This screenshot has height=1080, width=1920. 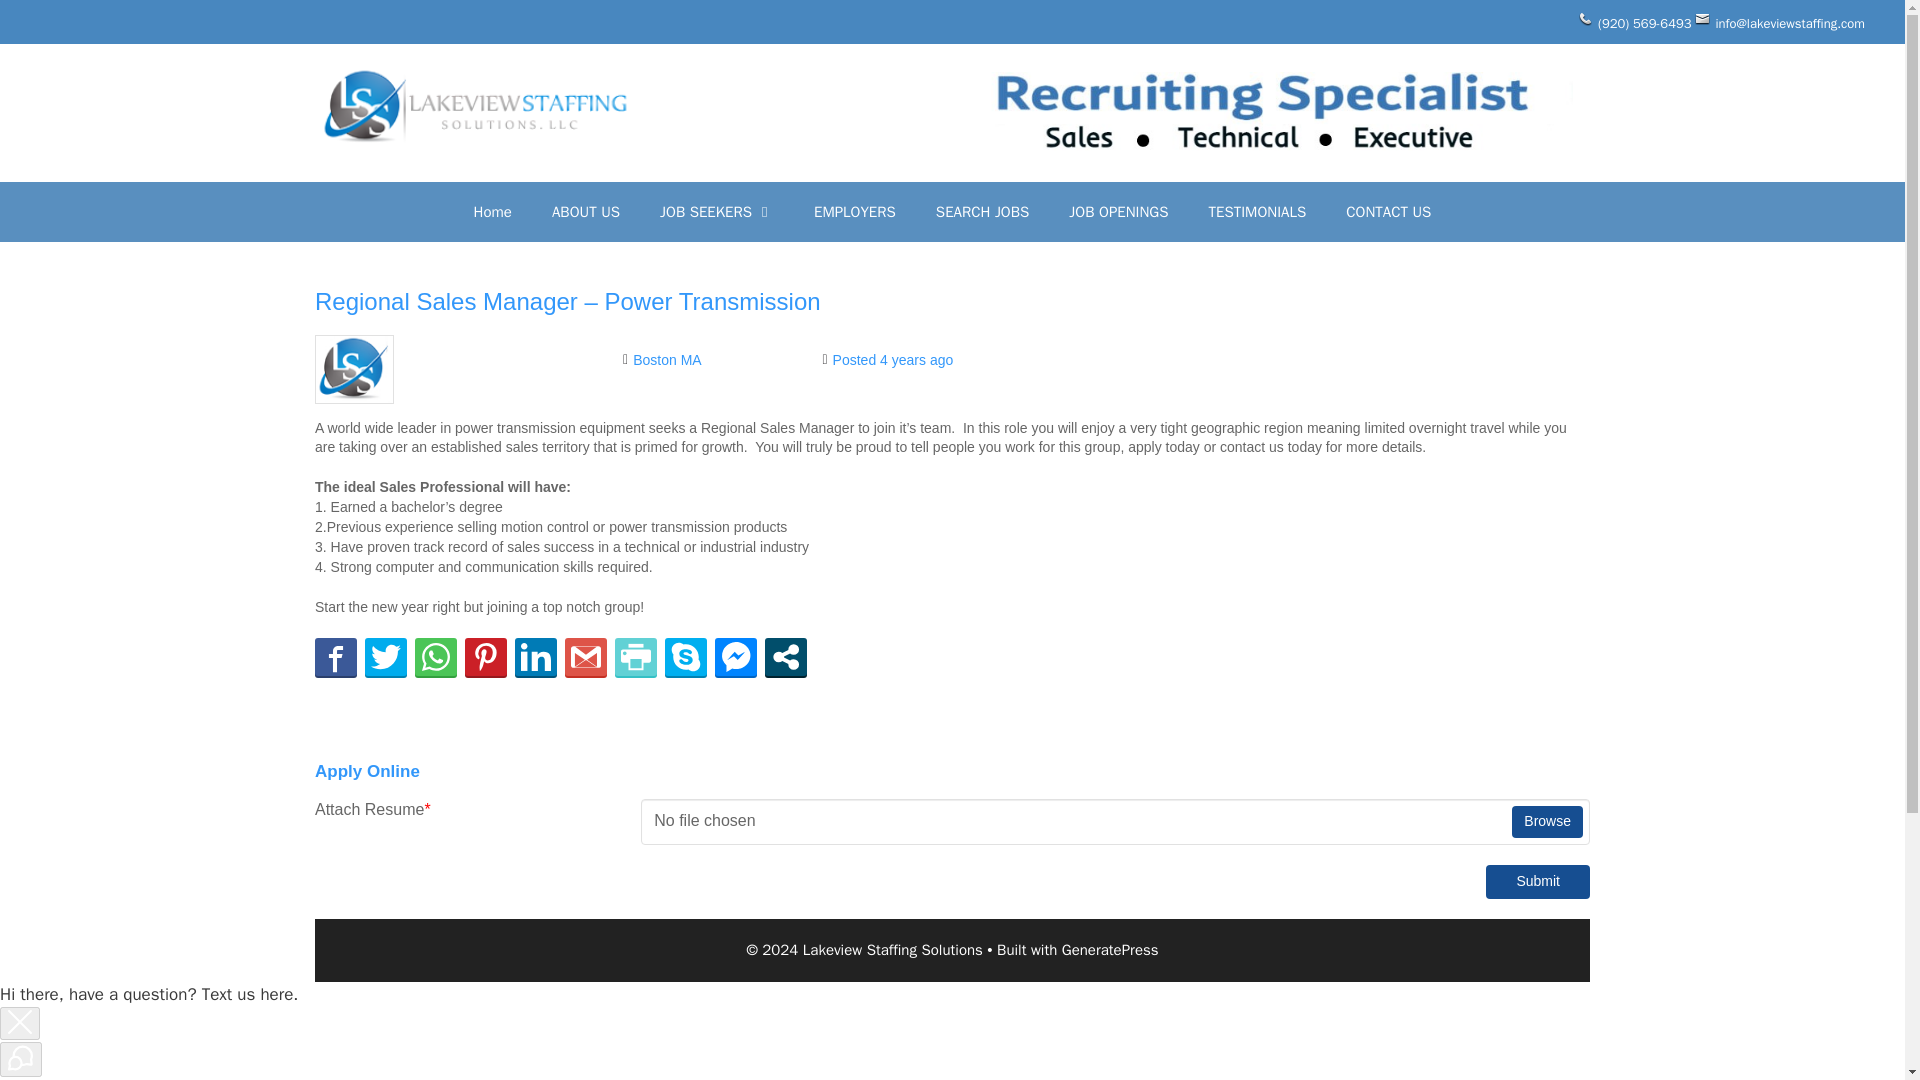 What do you see at coordinates (854, 212) in the screenshot?
I see `EMPLOYERS` at bounding box center [854, 212].